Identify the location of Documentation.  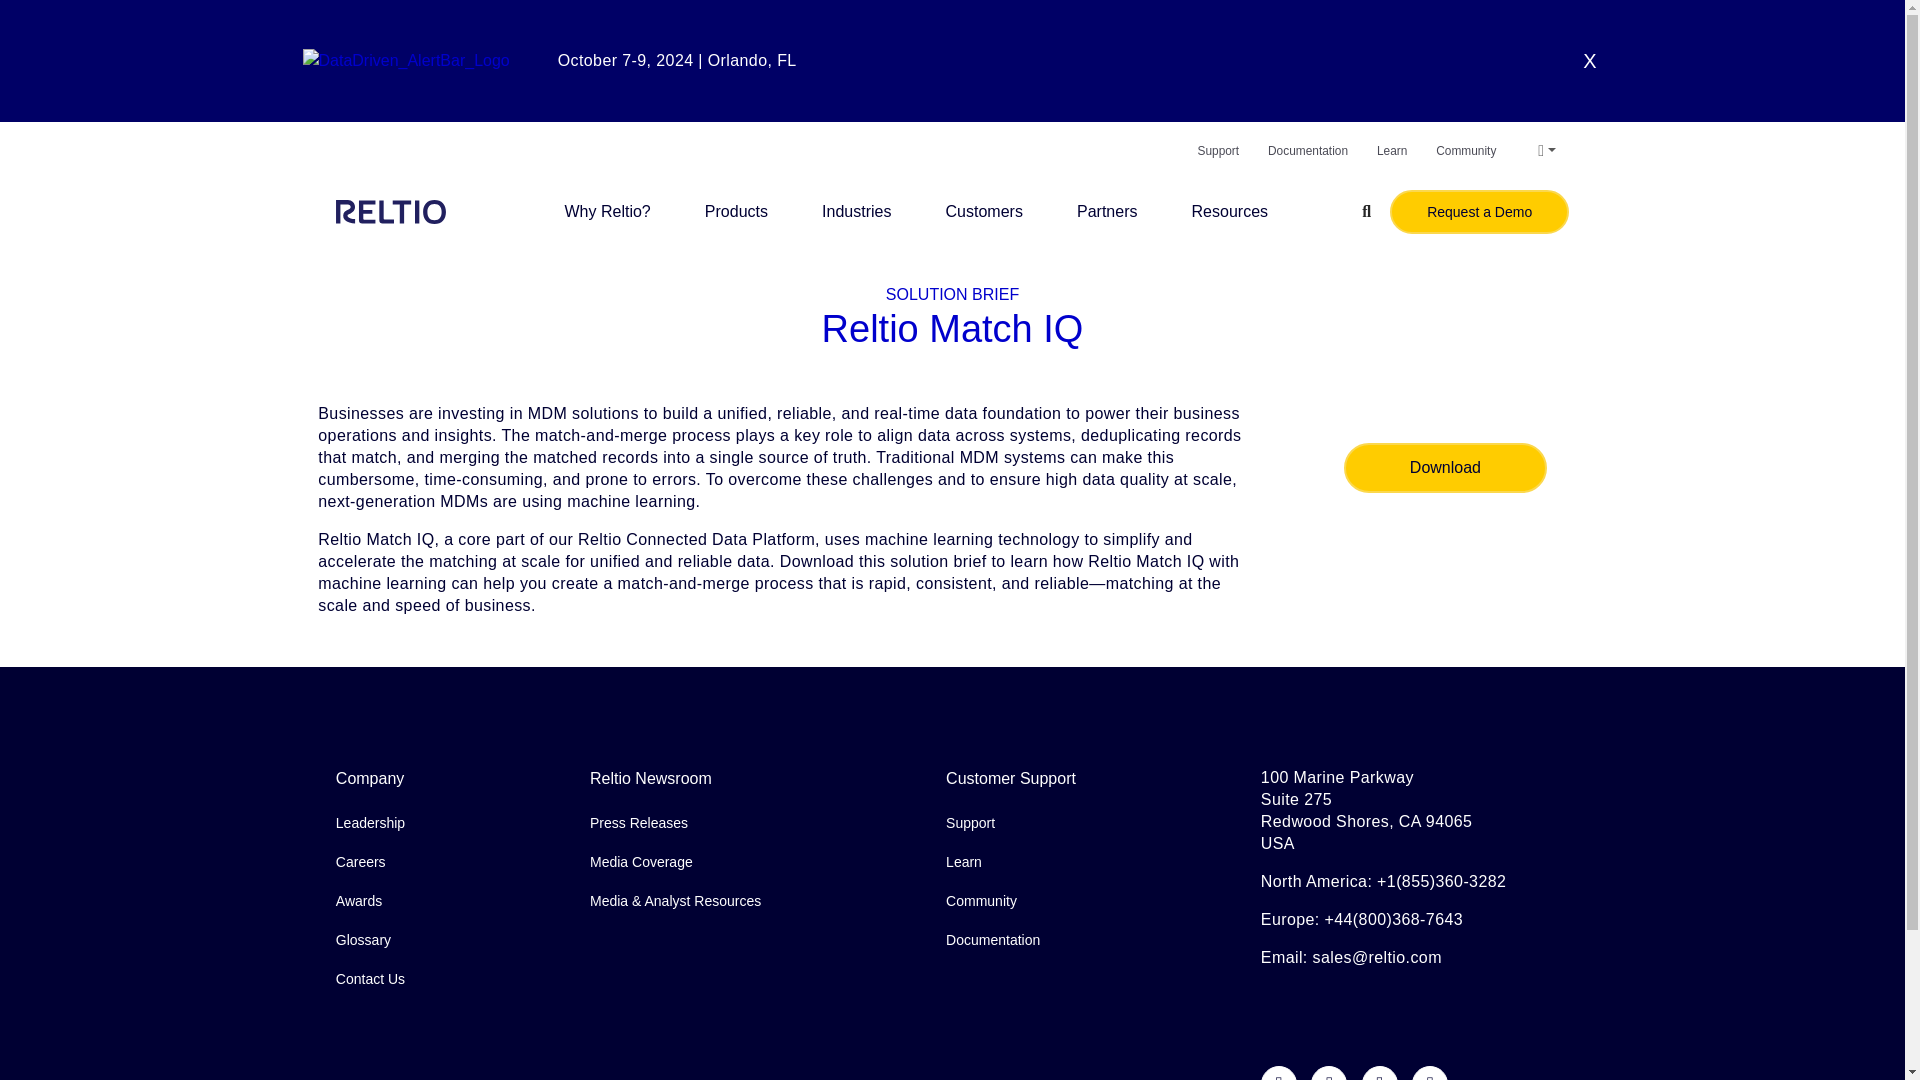
(1307, 150).